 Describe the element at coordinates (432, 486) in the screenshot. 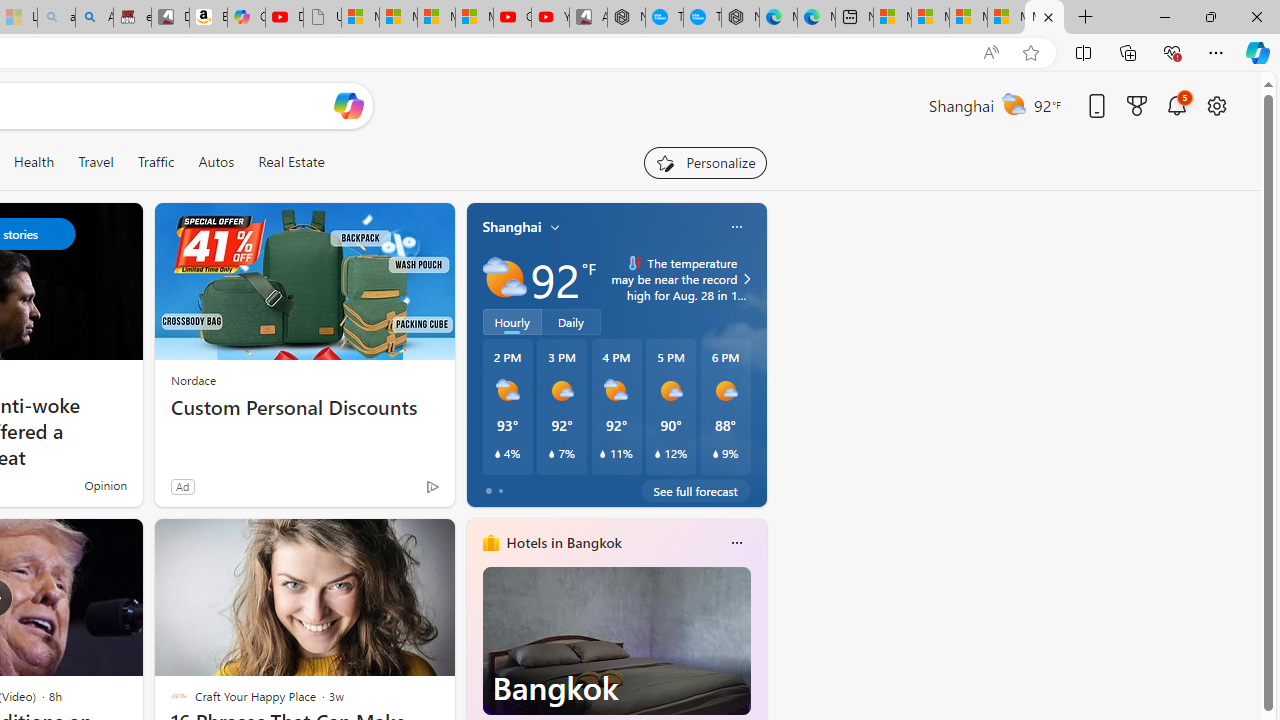

I see `Ad Choice` at that location.